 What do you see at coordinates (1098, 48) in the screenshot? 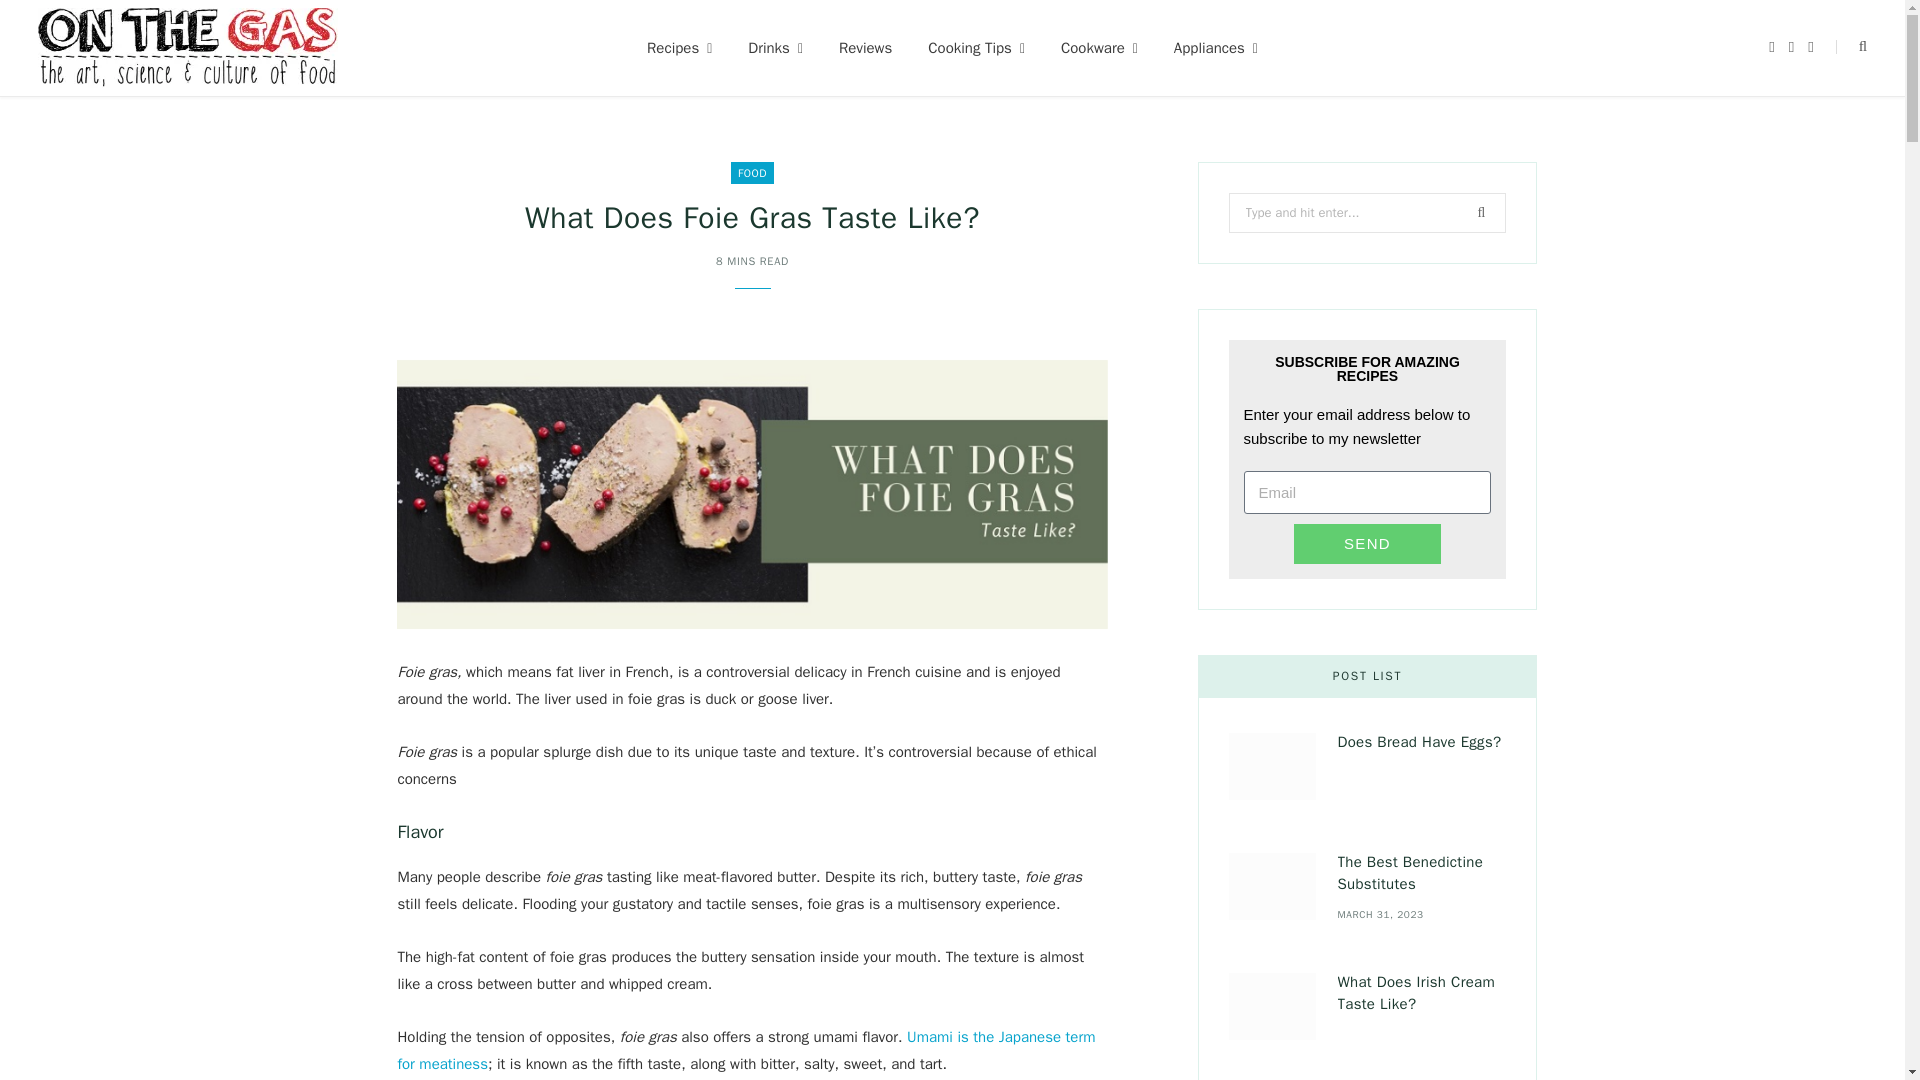
I see `Cookware` at bounding box center [1098, 48].